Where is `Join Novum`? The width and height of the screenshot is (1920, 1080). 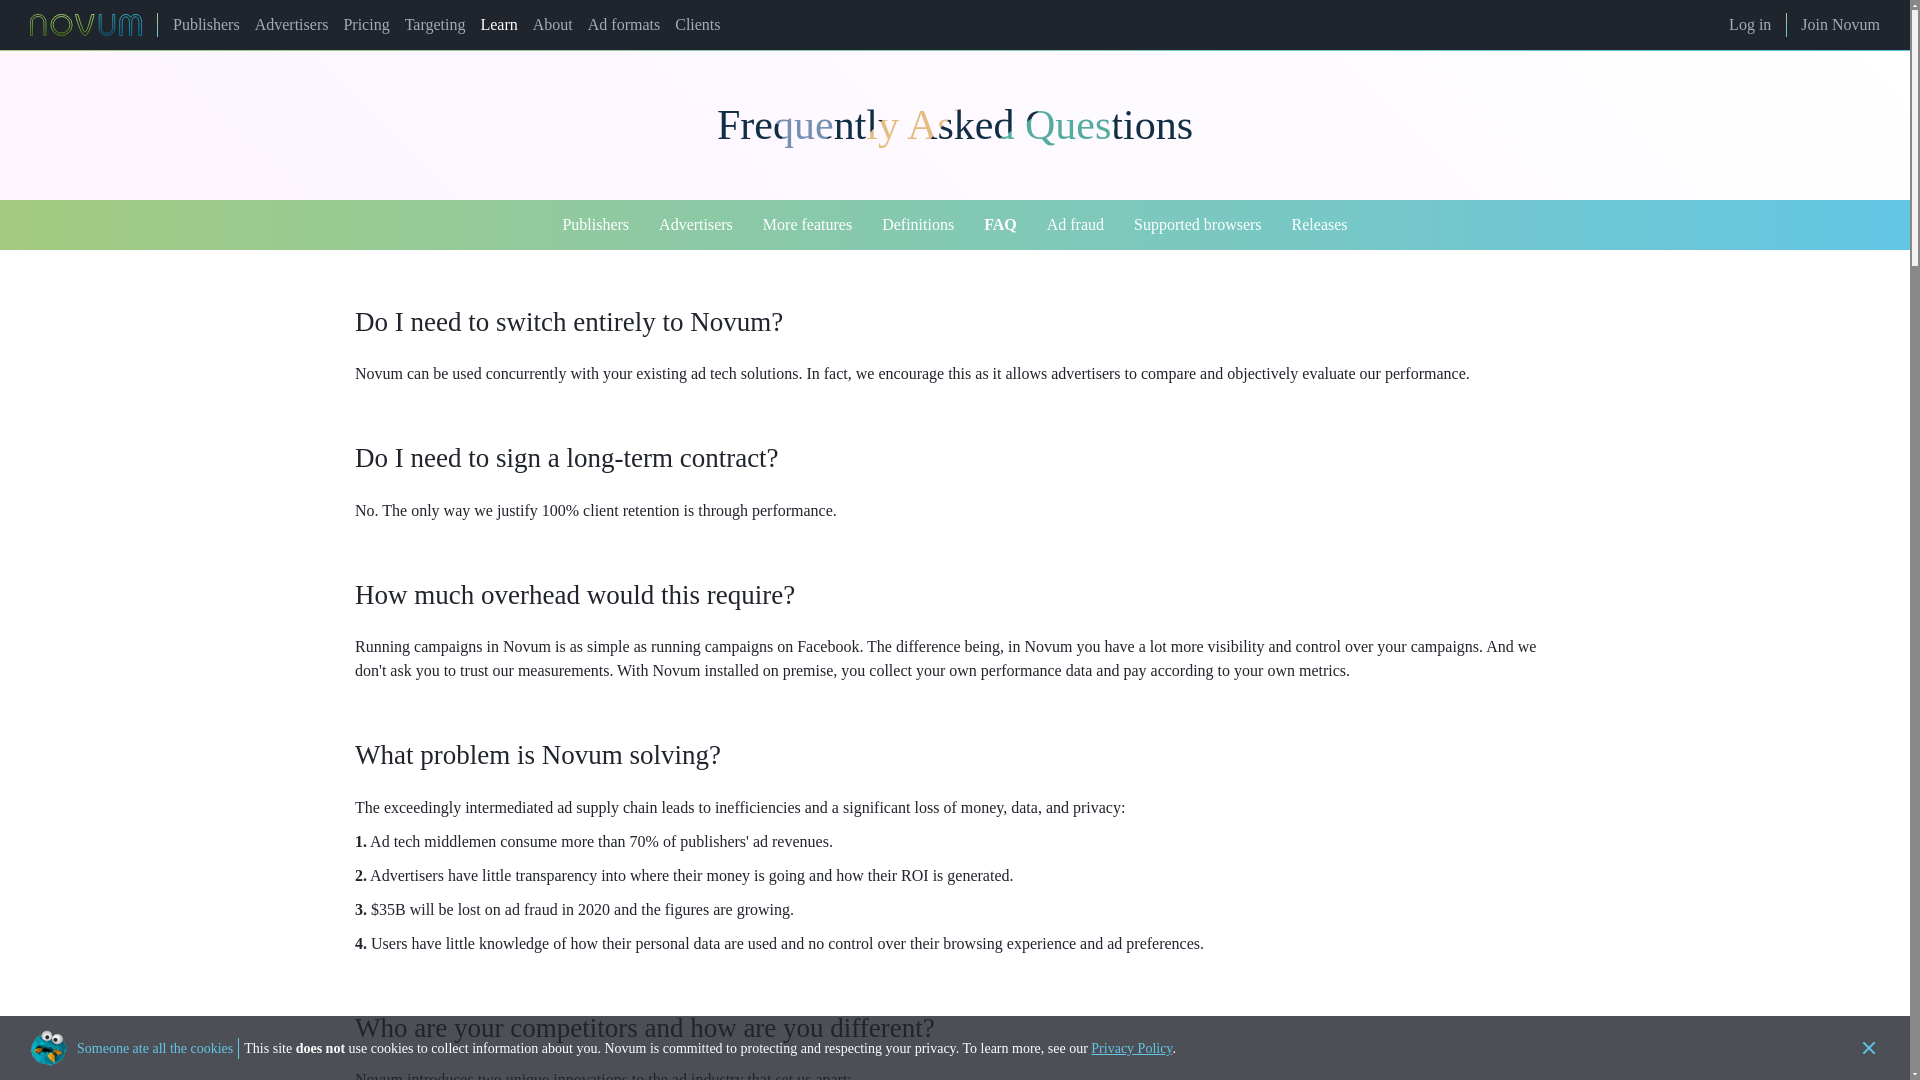
Join Novum is located at coordinates (1840, 24).